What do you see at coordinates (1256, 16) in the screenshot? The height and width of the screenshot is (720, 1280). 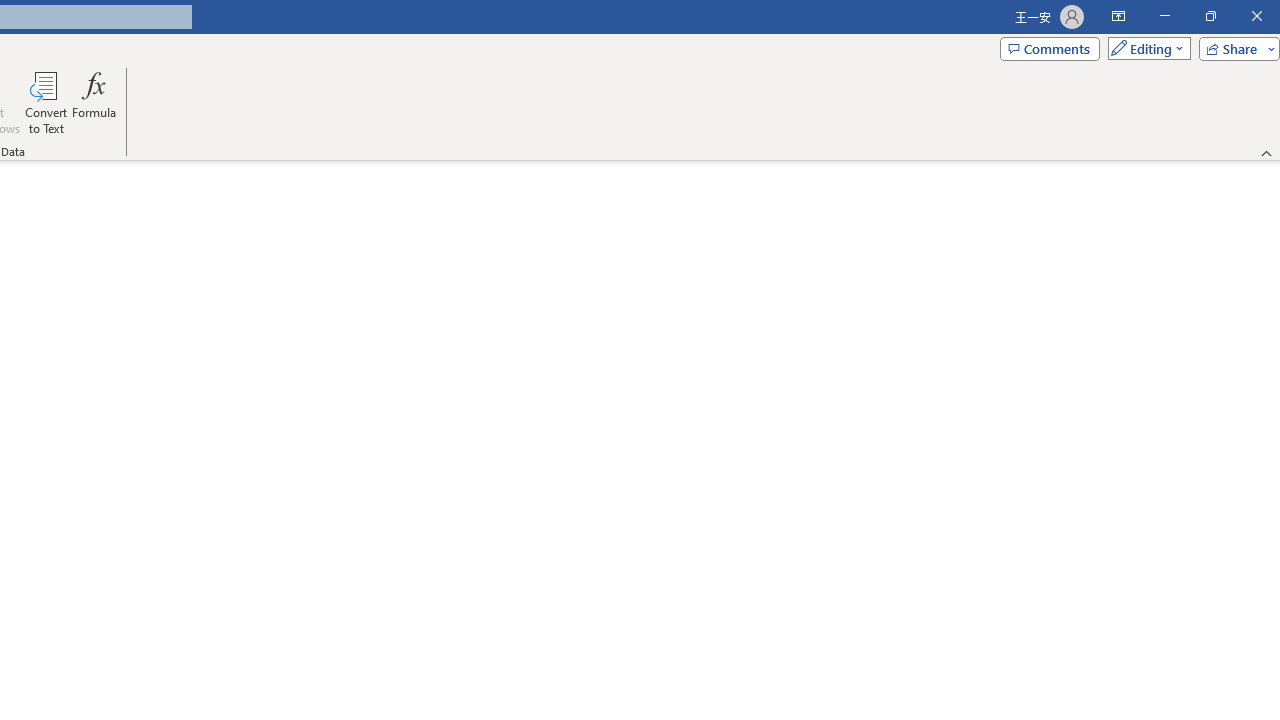 I see `Close` at bounding box center [1256, 16].